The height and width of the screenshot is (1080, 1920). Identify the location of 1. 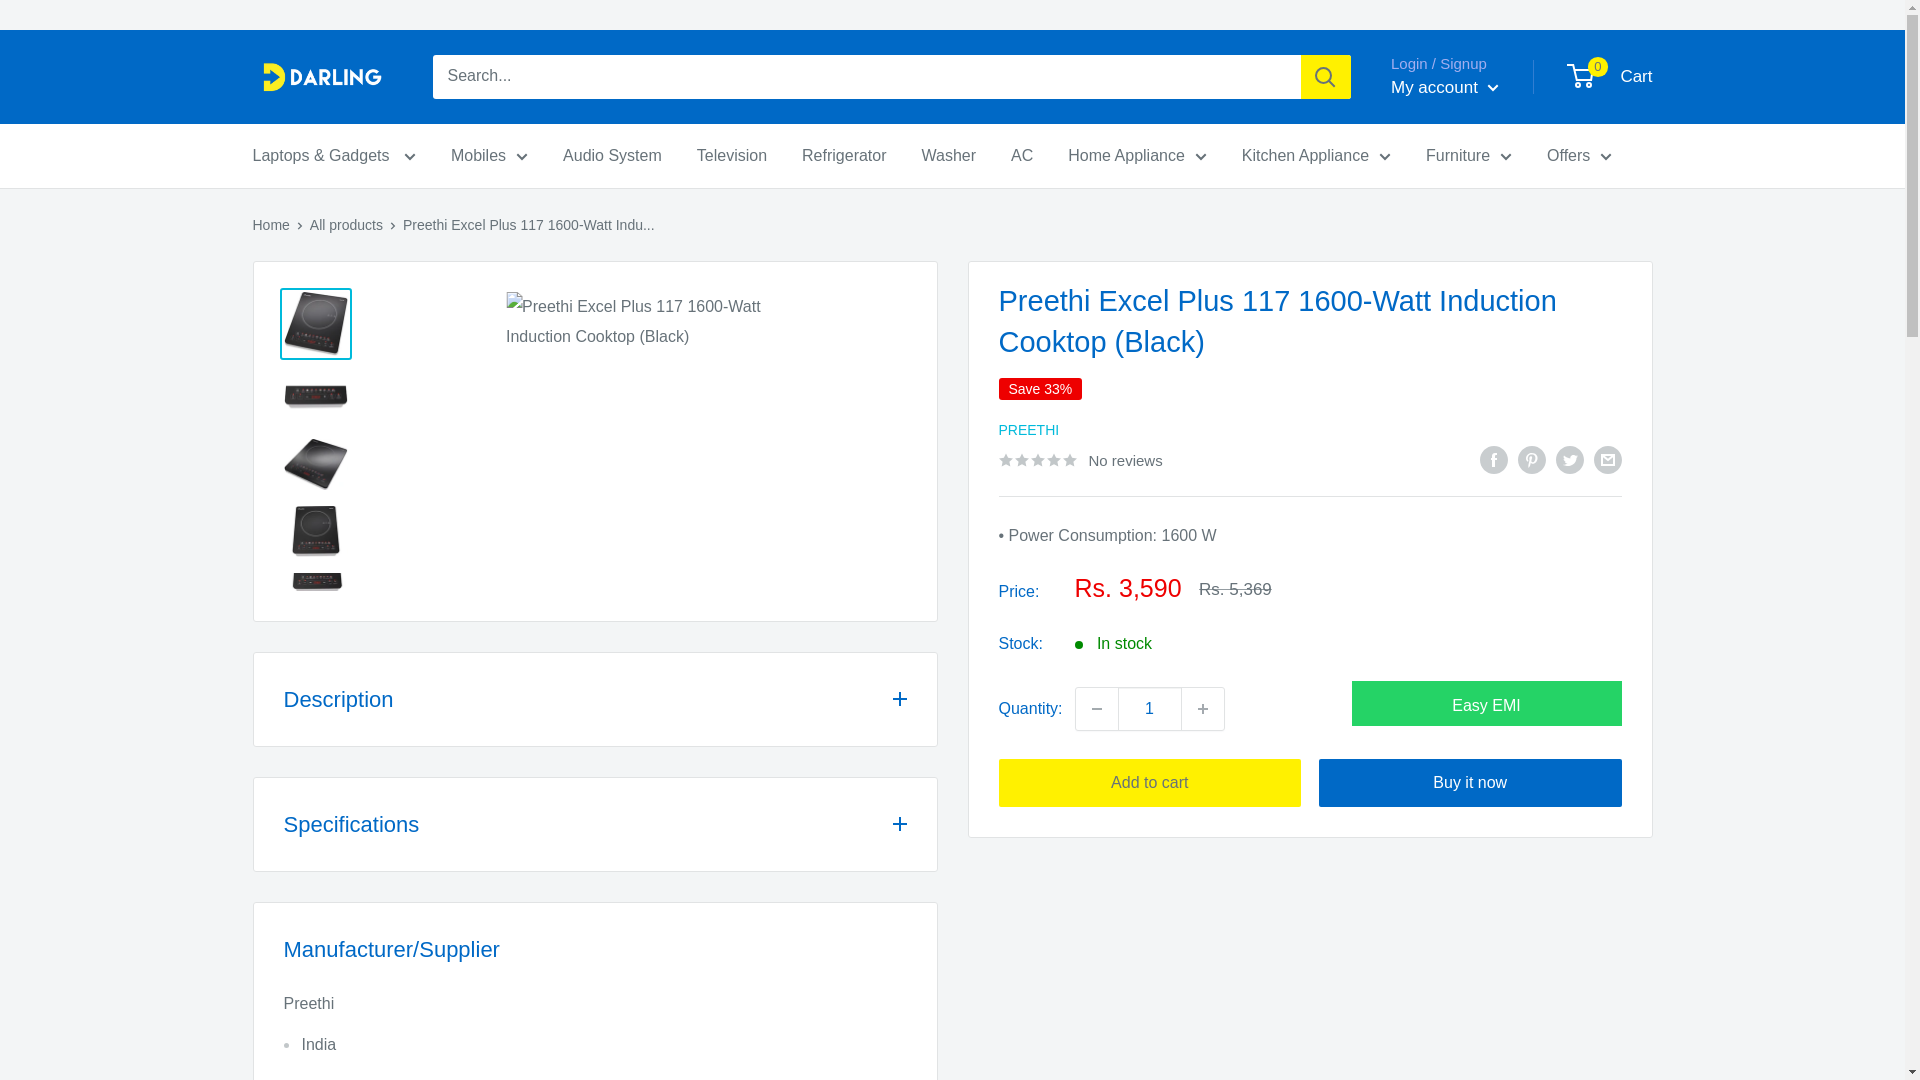
(1150, 708).